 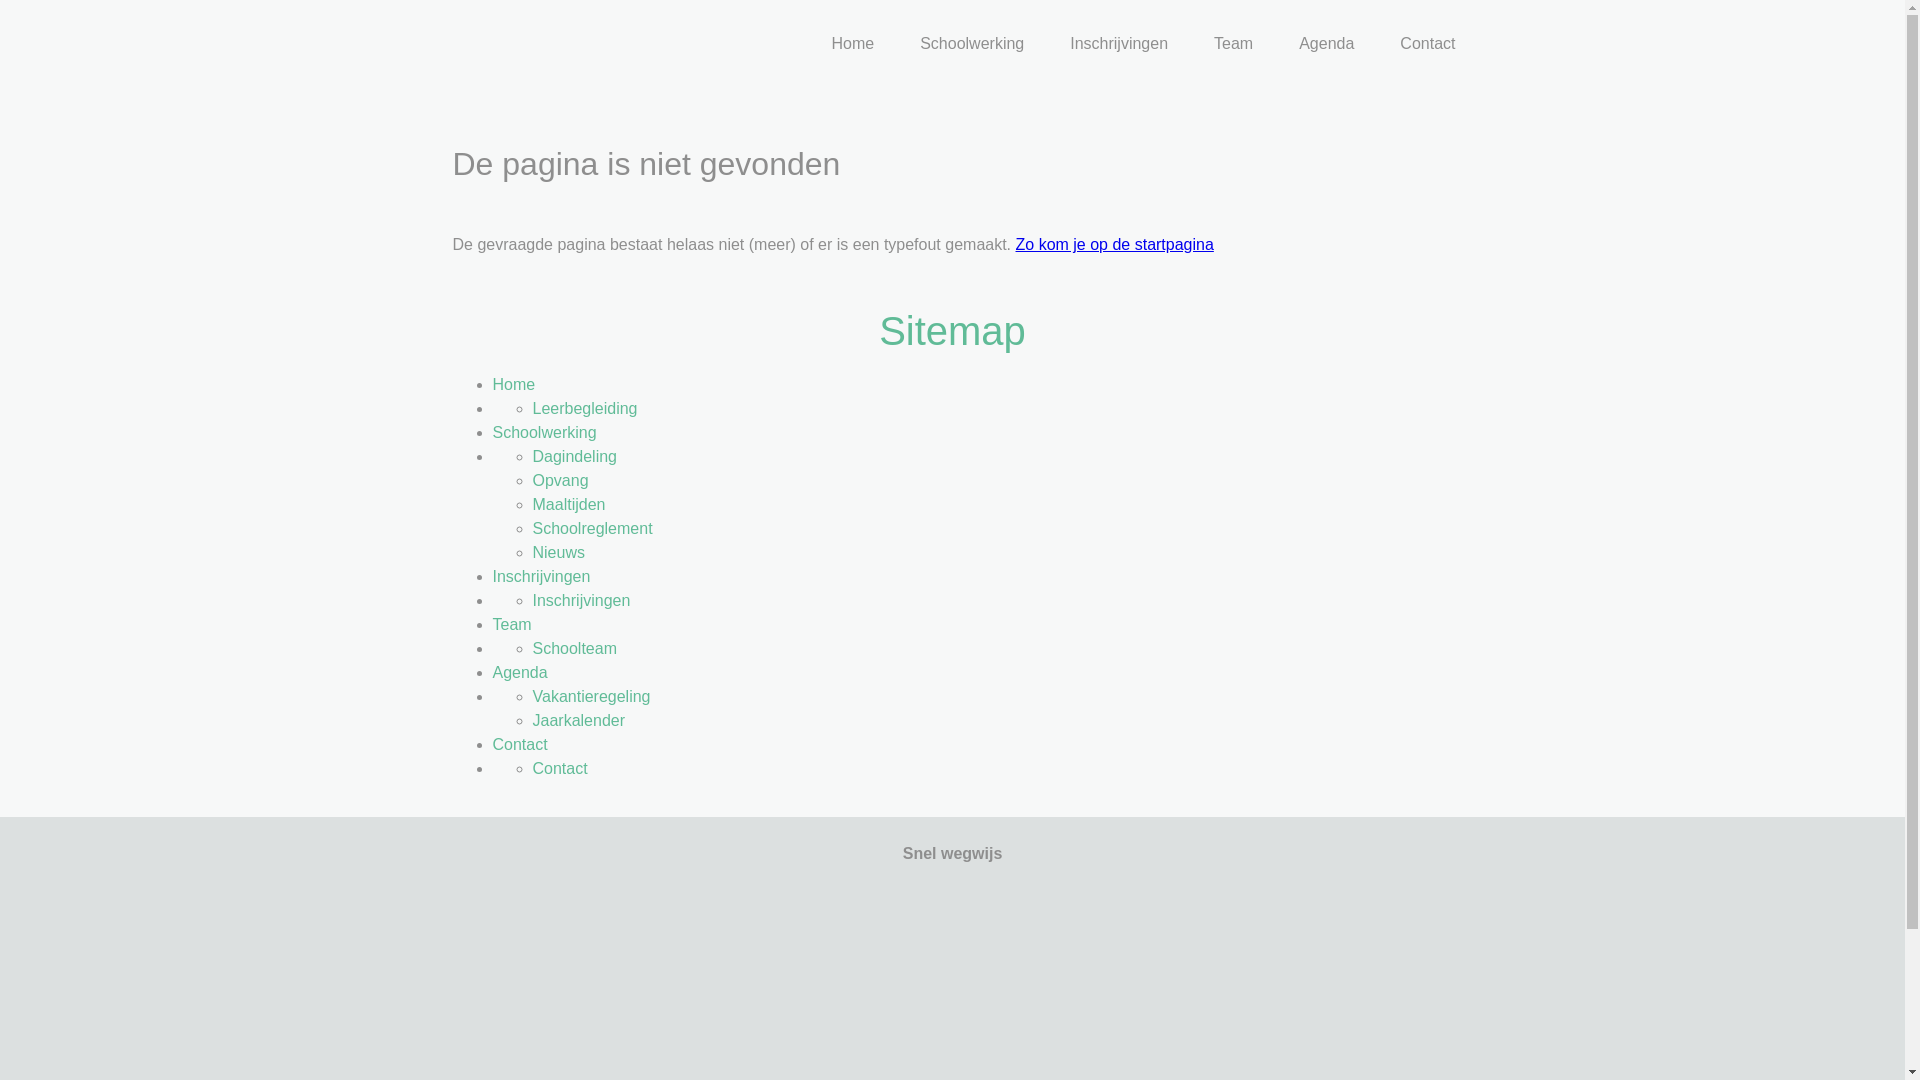 I want to click on Schoolreglement, so click(x=592, y=528).